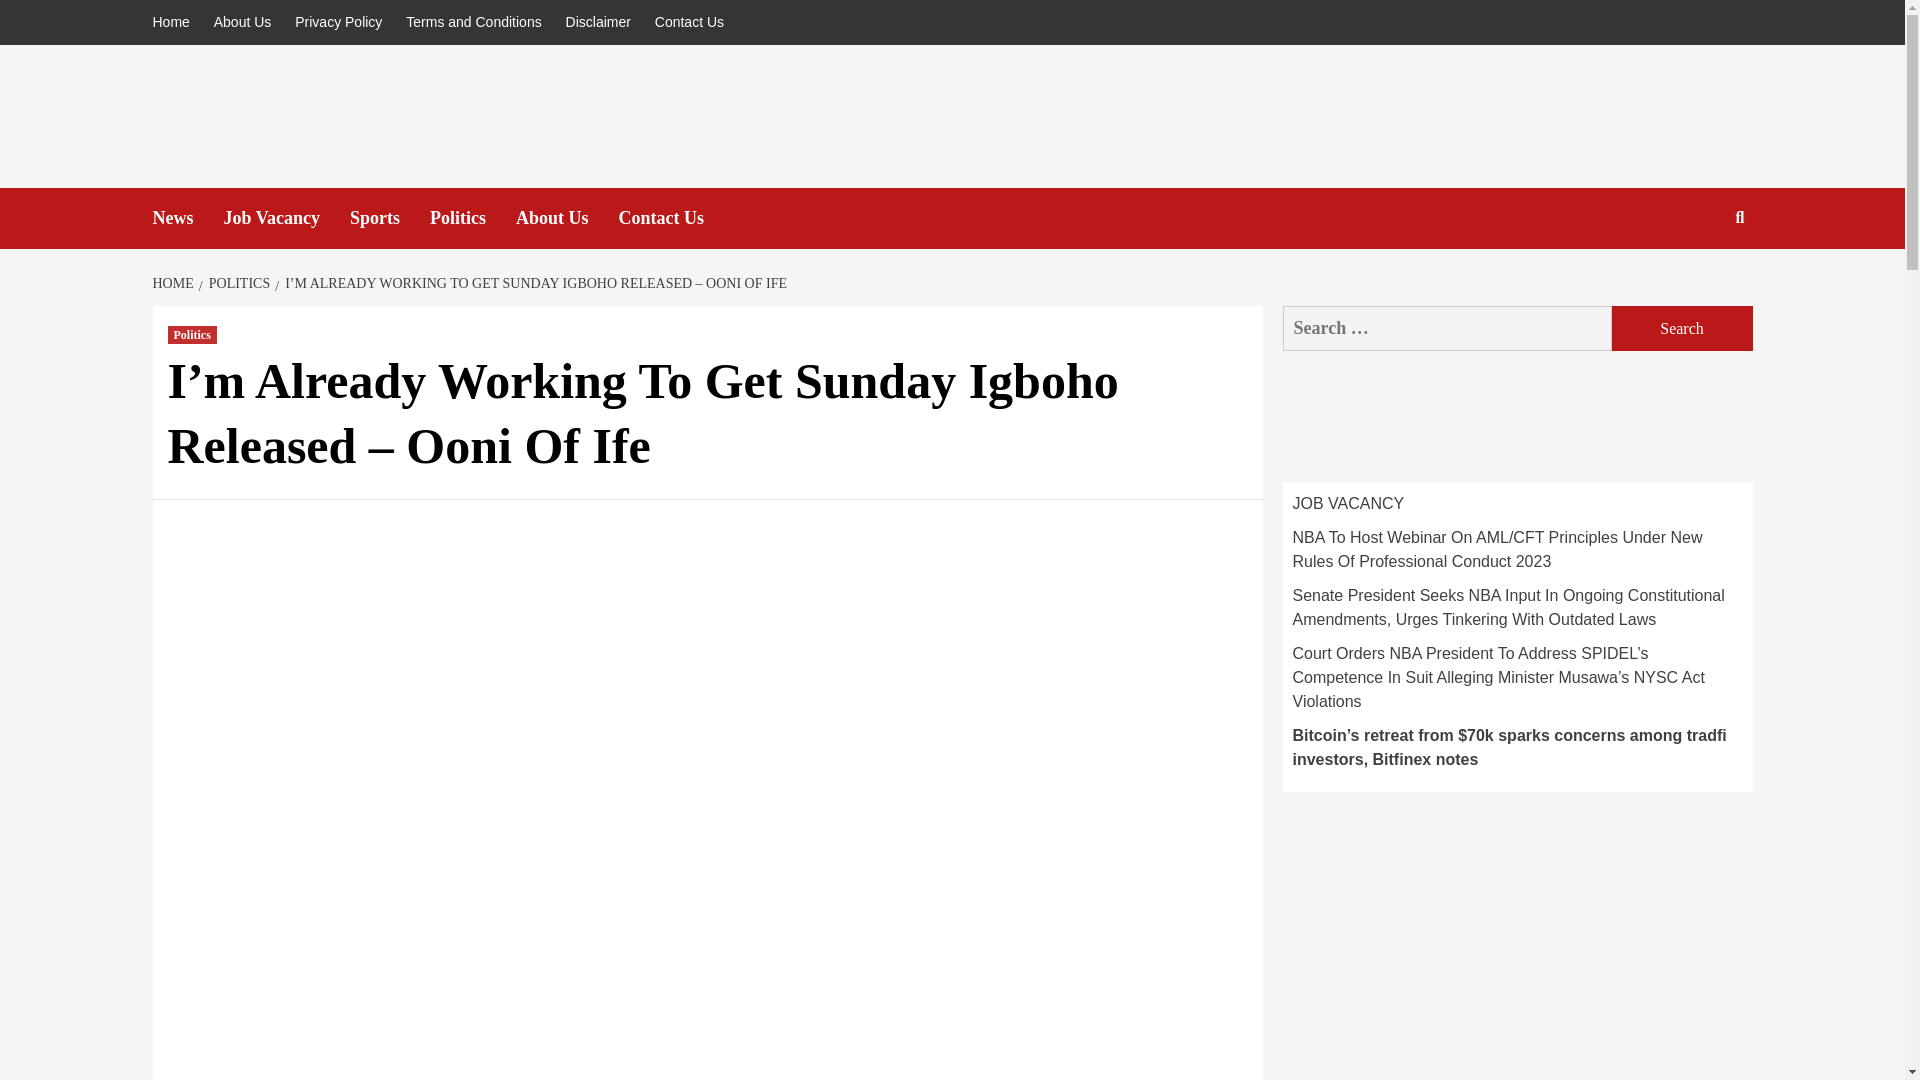 This screenshot has height=1080, width=1920. What do you see at coordinates (236, 283) in the screenshot?
I see `POLITICS` at bounding box center [236, 283].